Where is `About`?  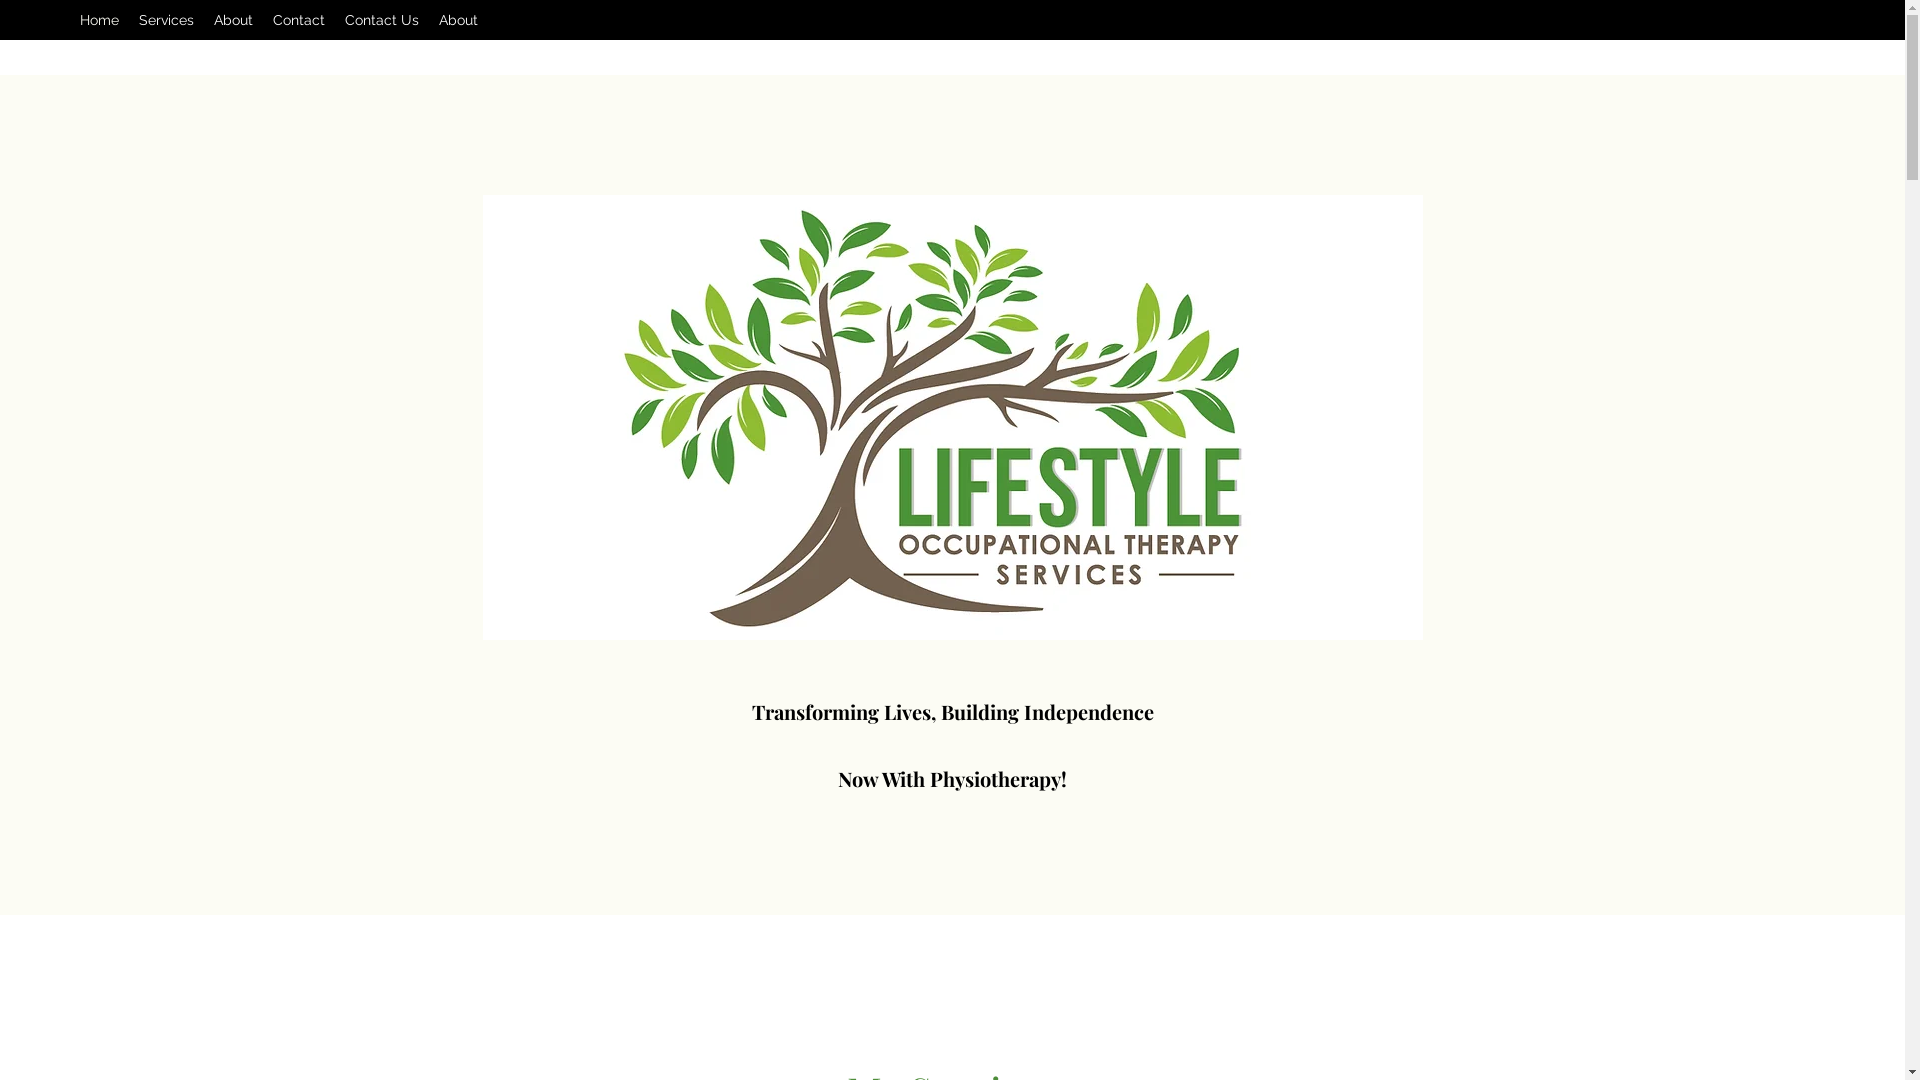 About is located at coordinates (234, 20).